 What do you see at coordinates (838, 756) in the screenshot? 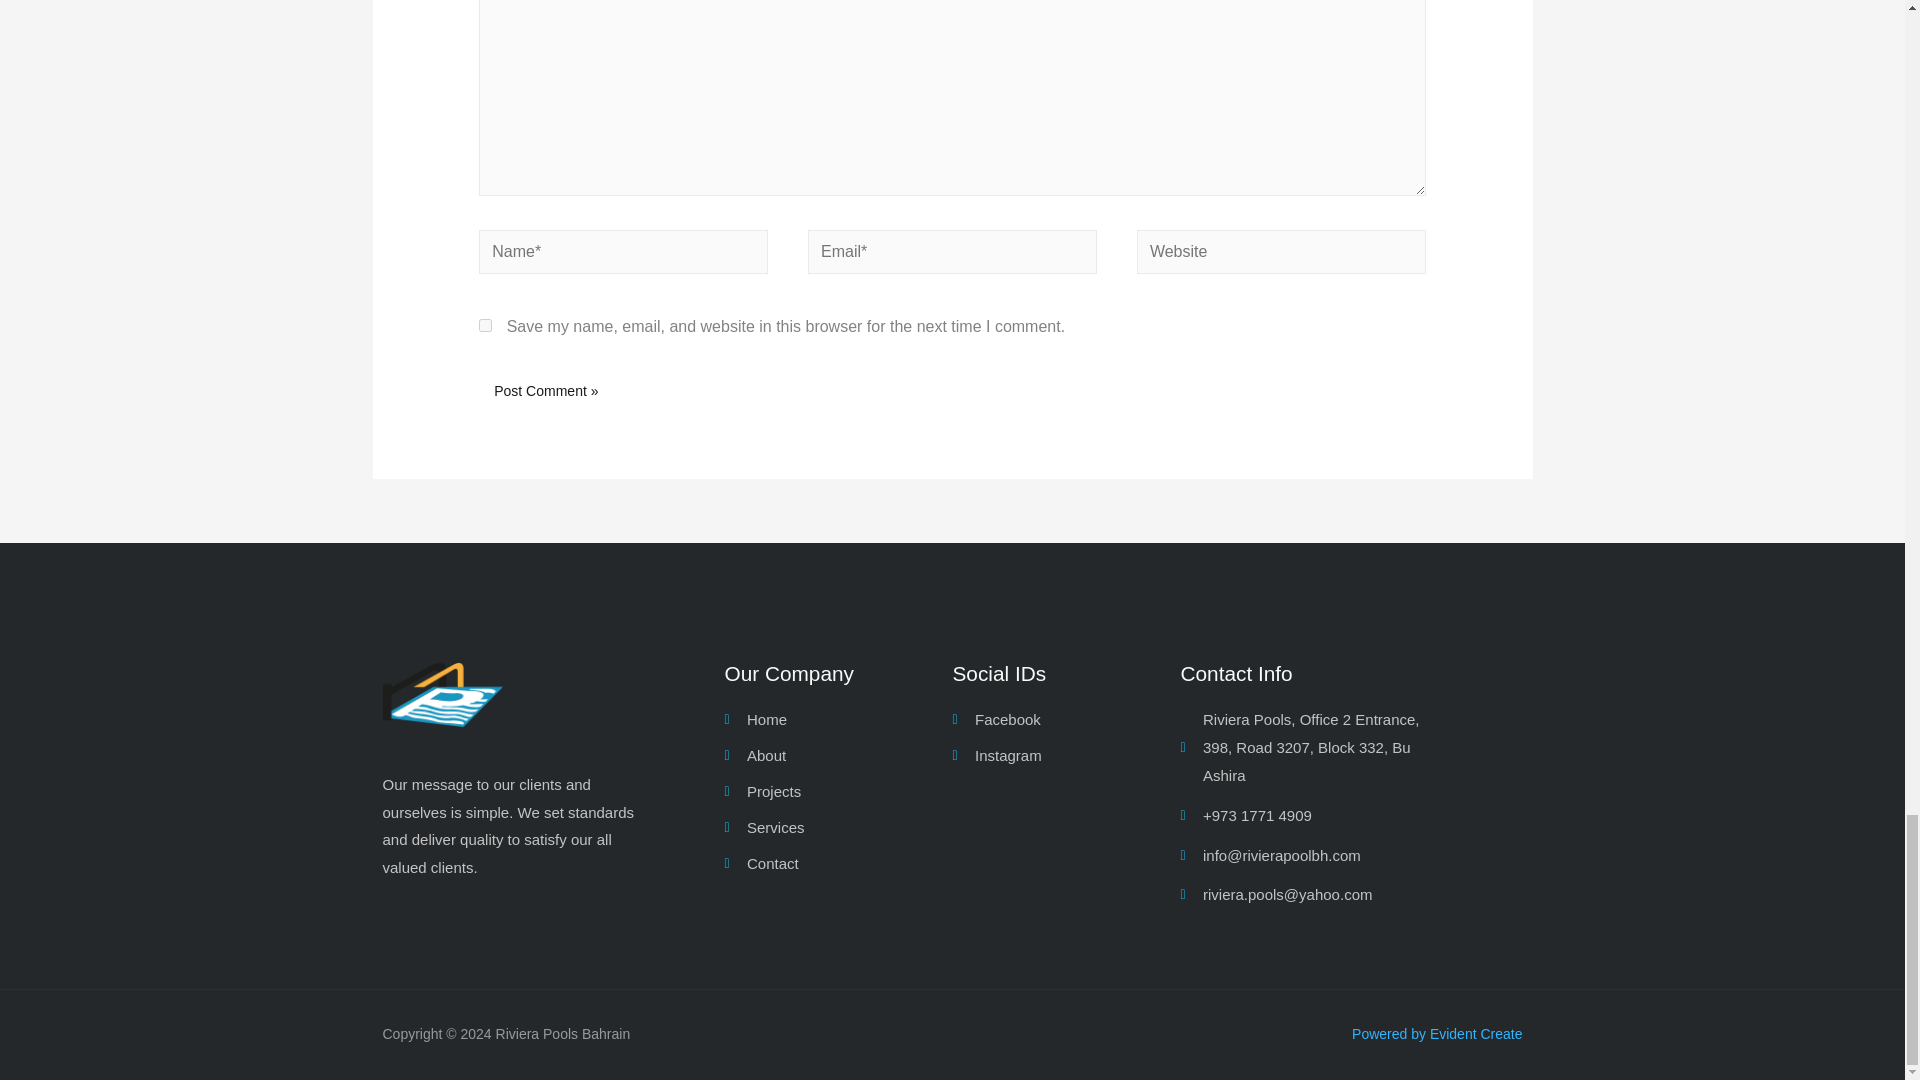
I see `About` at bounding box center [838, 756].